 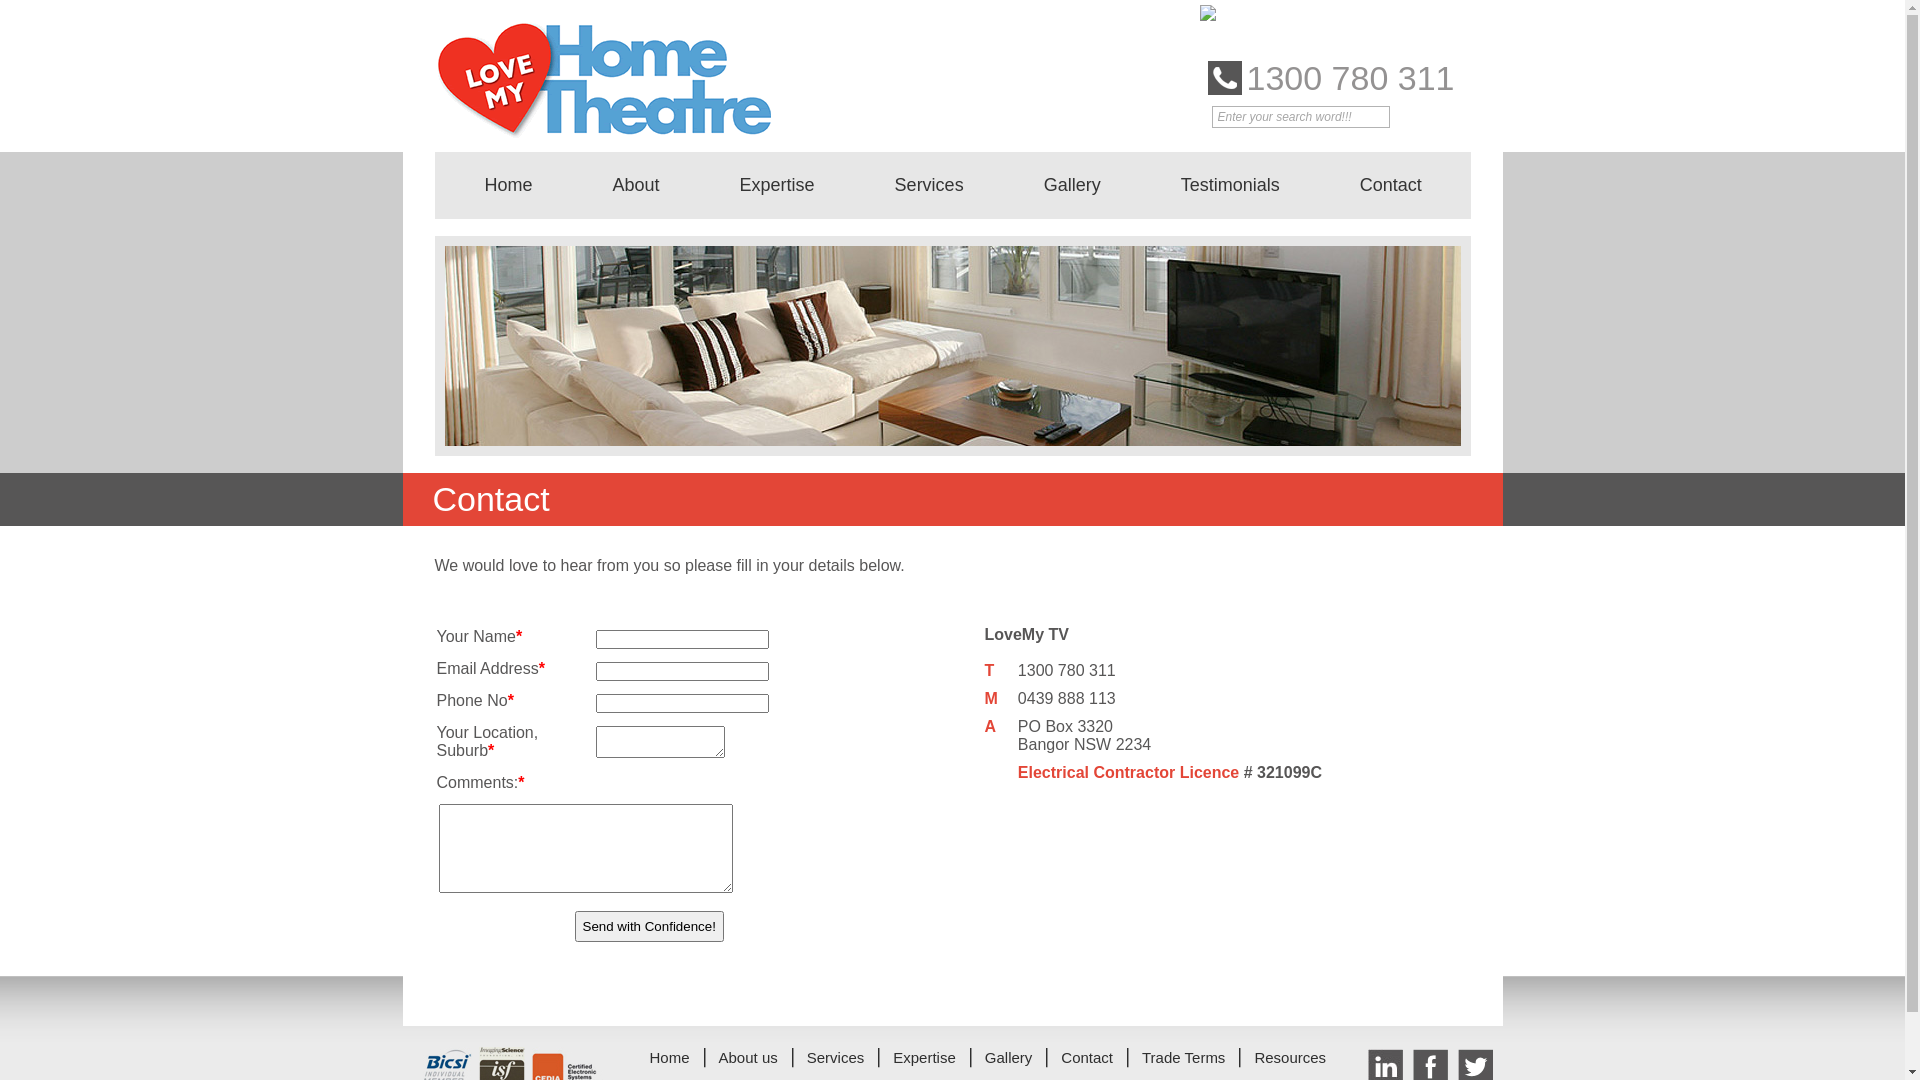 What do you see at coordinates (648, 926) in the screenshot?
I see `Send with Confidence!` at bounding box center [648, 926].